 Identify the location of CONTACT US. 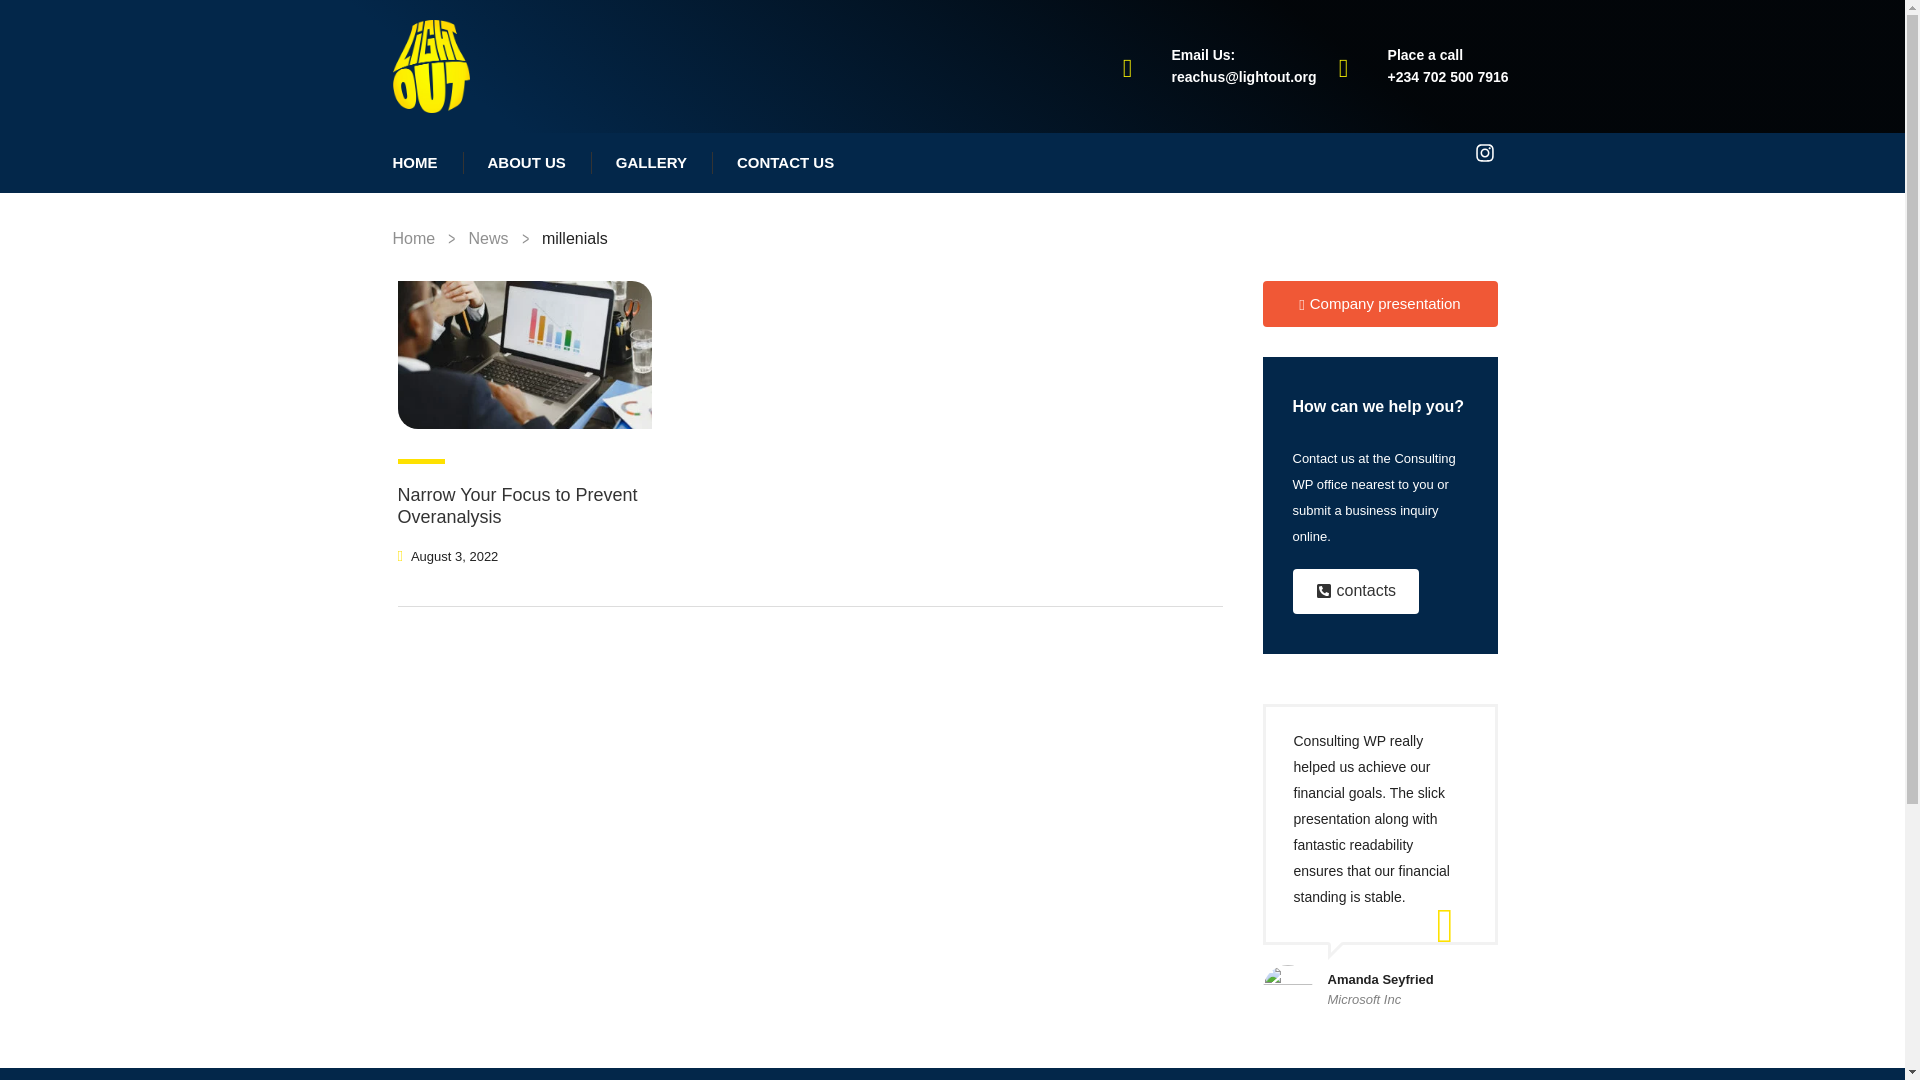
(785, 163).